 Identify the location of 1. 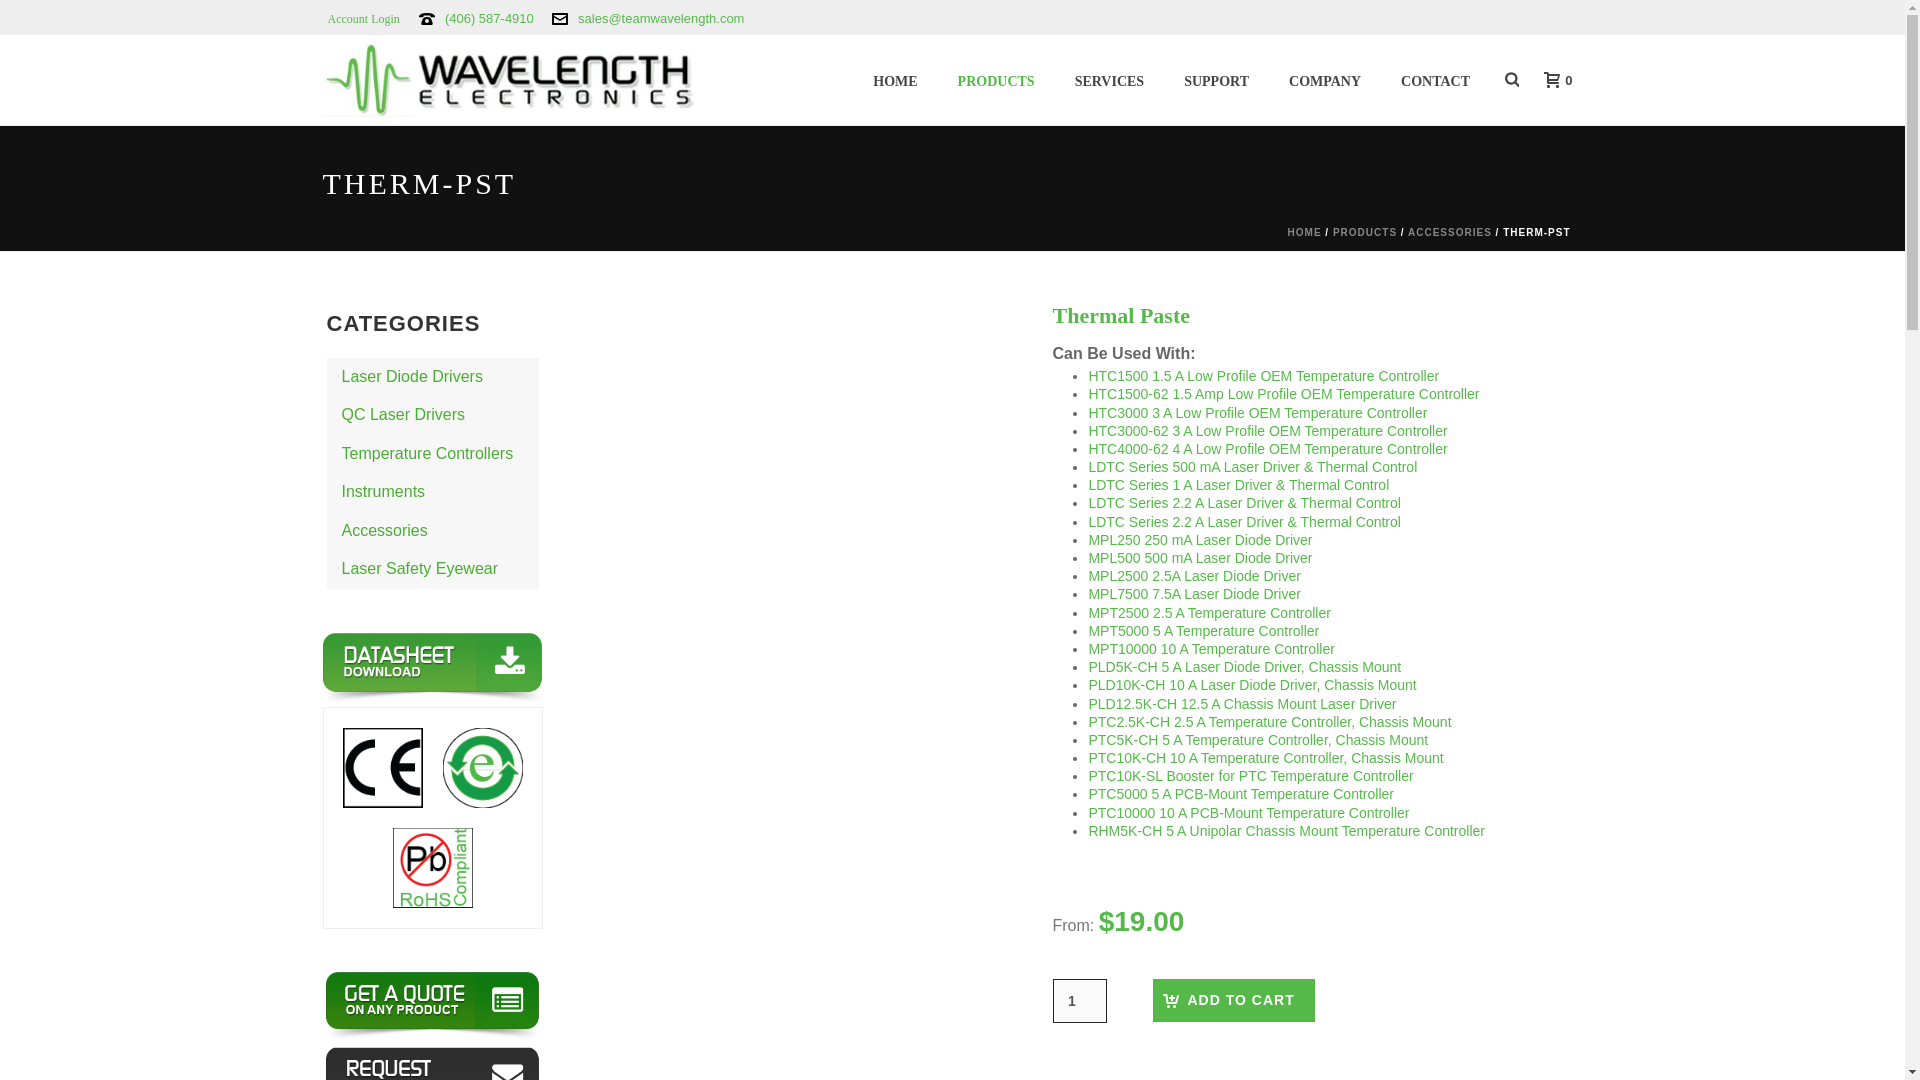
(1078, 1000).